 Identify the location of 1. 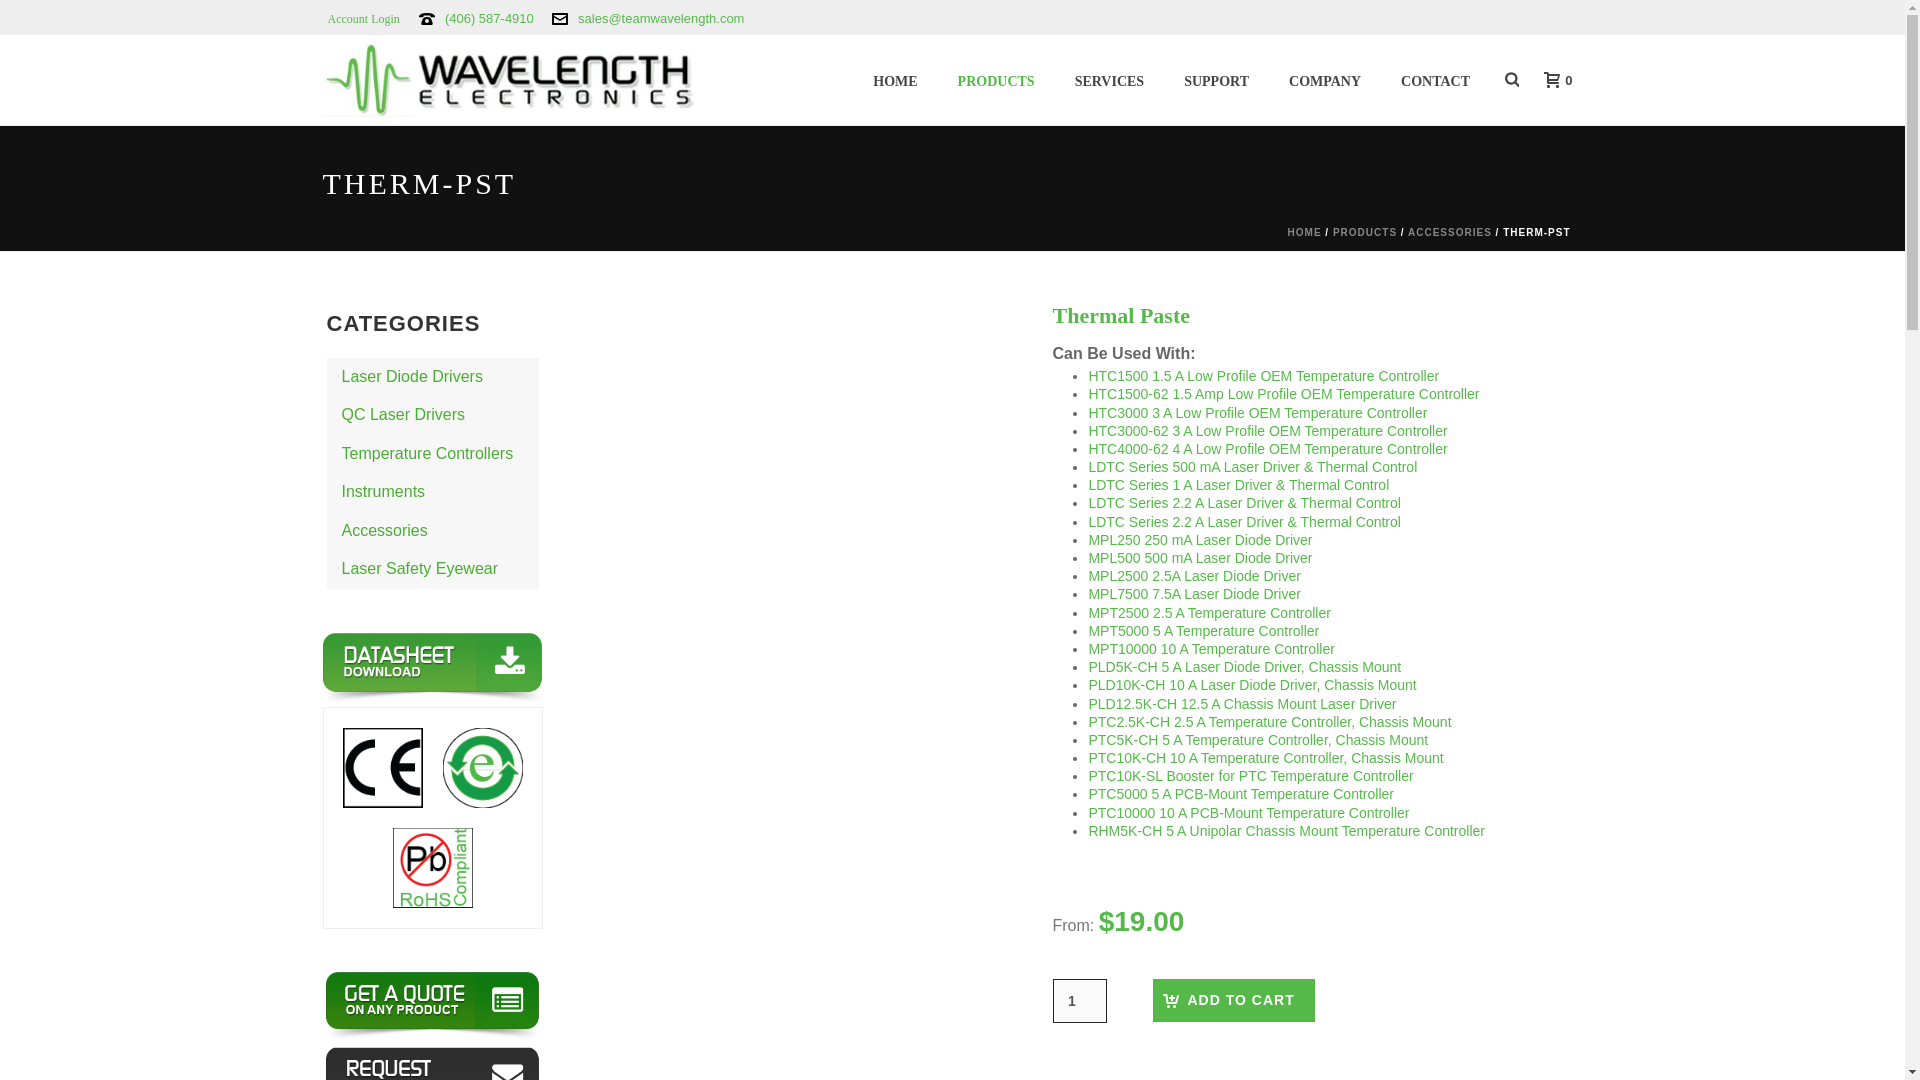
(1078, 1000).